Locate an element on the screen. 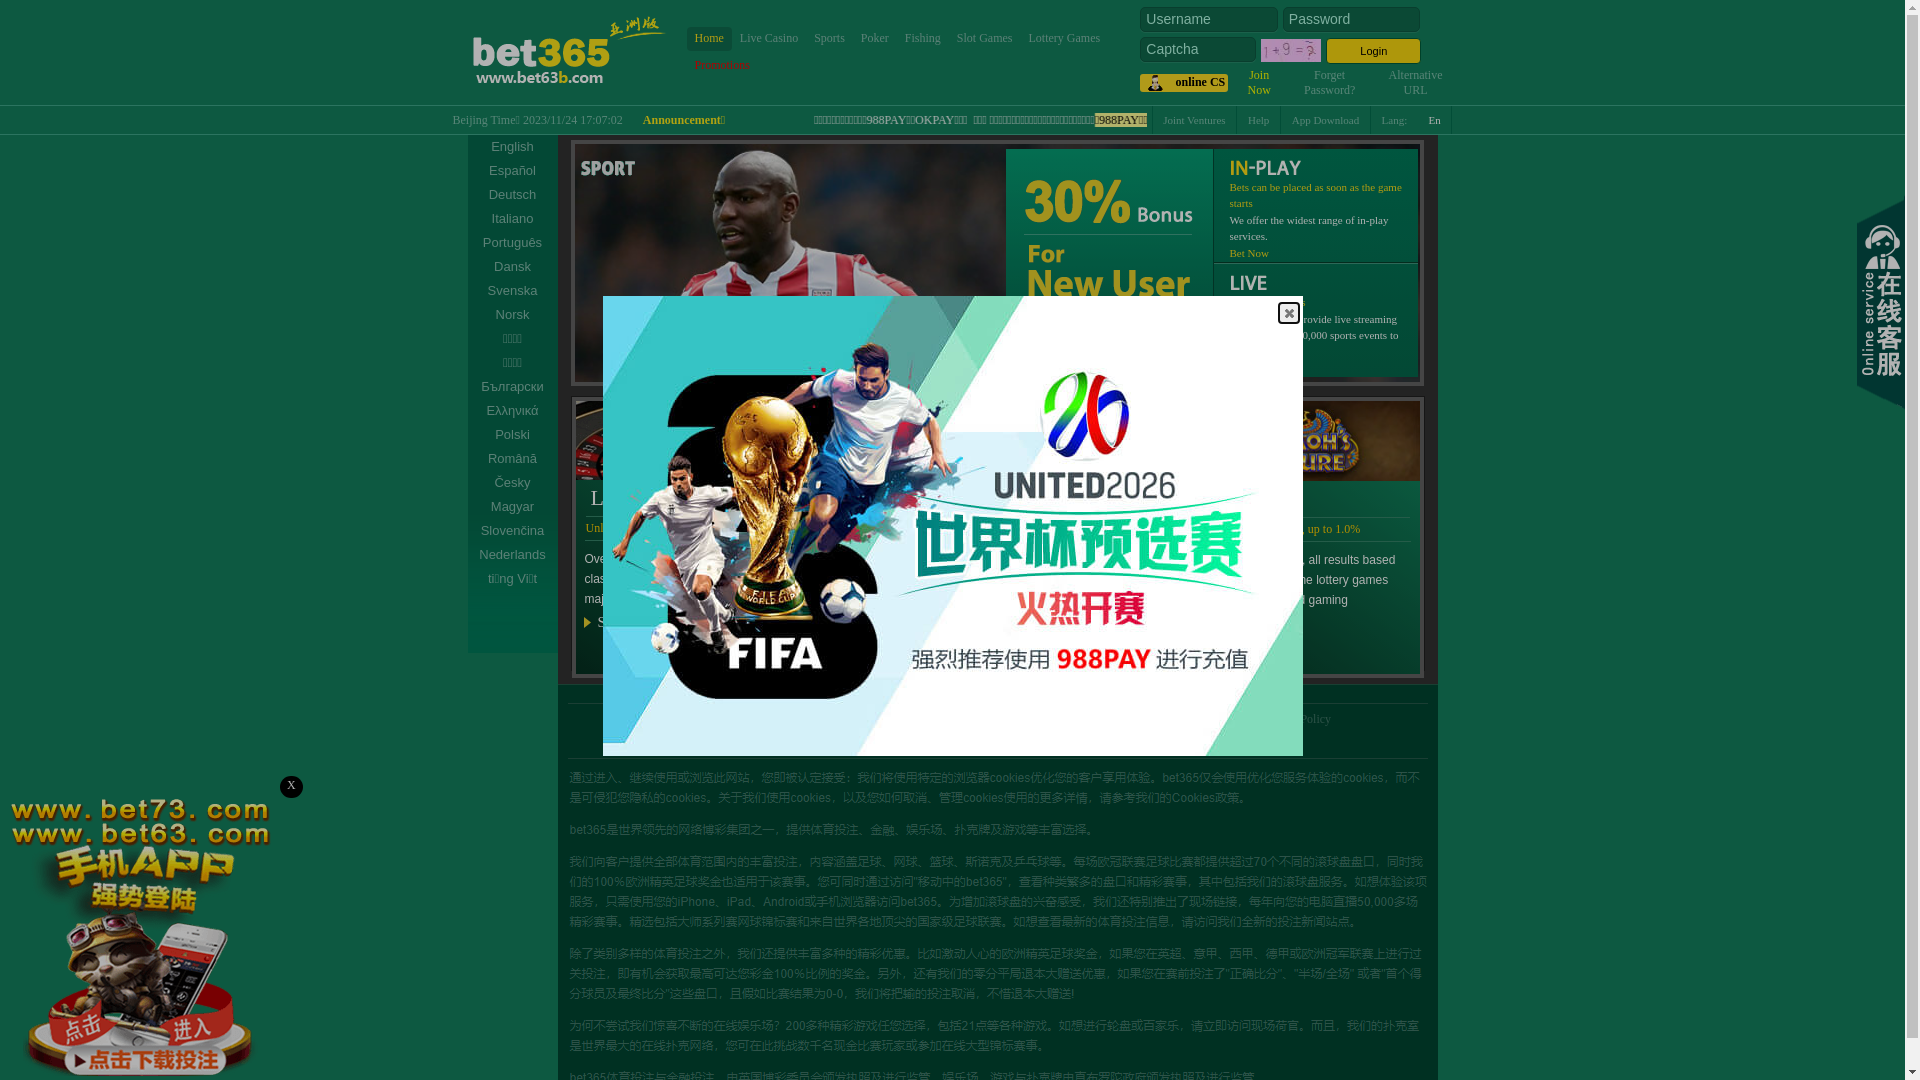  Italiano is located at coordinates (513, 219).